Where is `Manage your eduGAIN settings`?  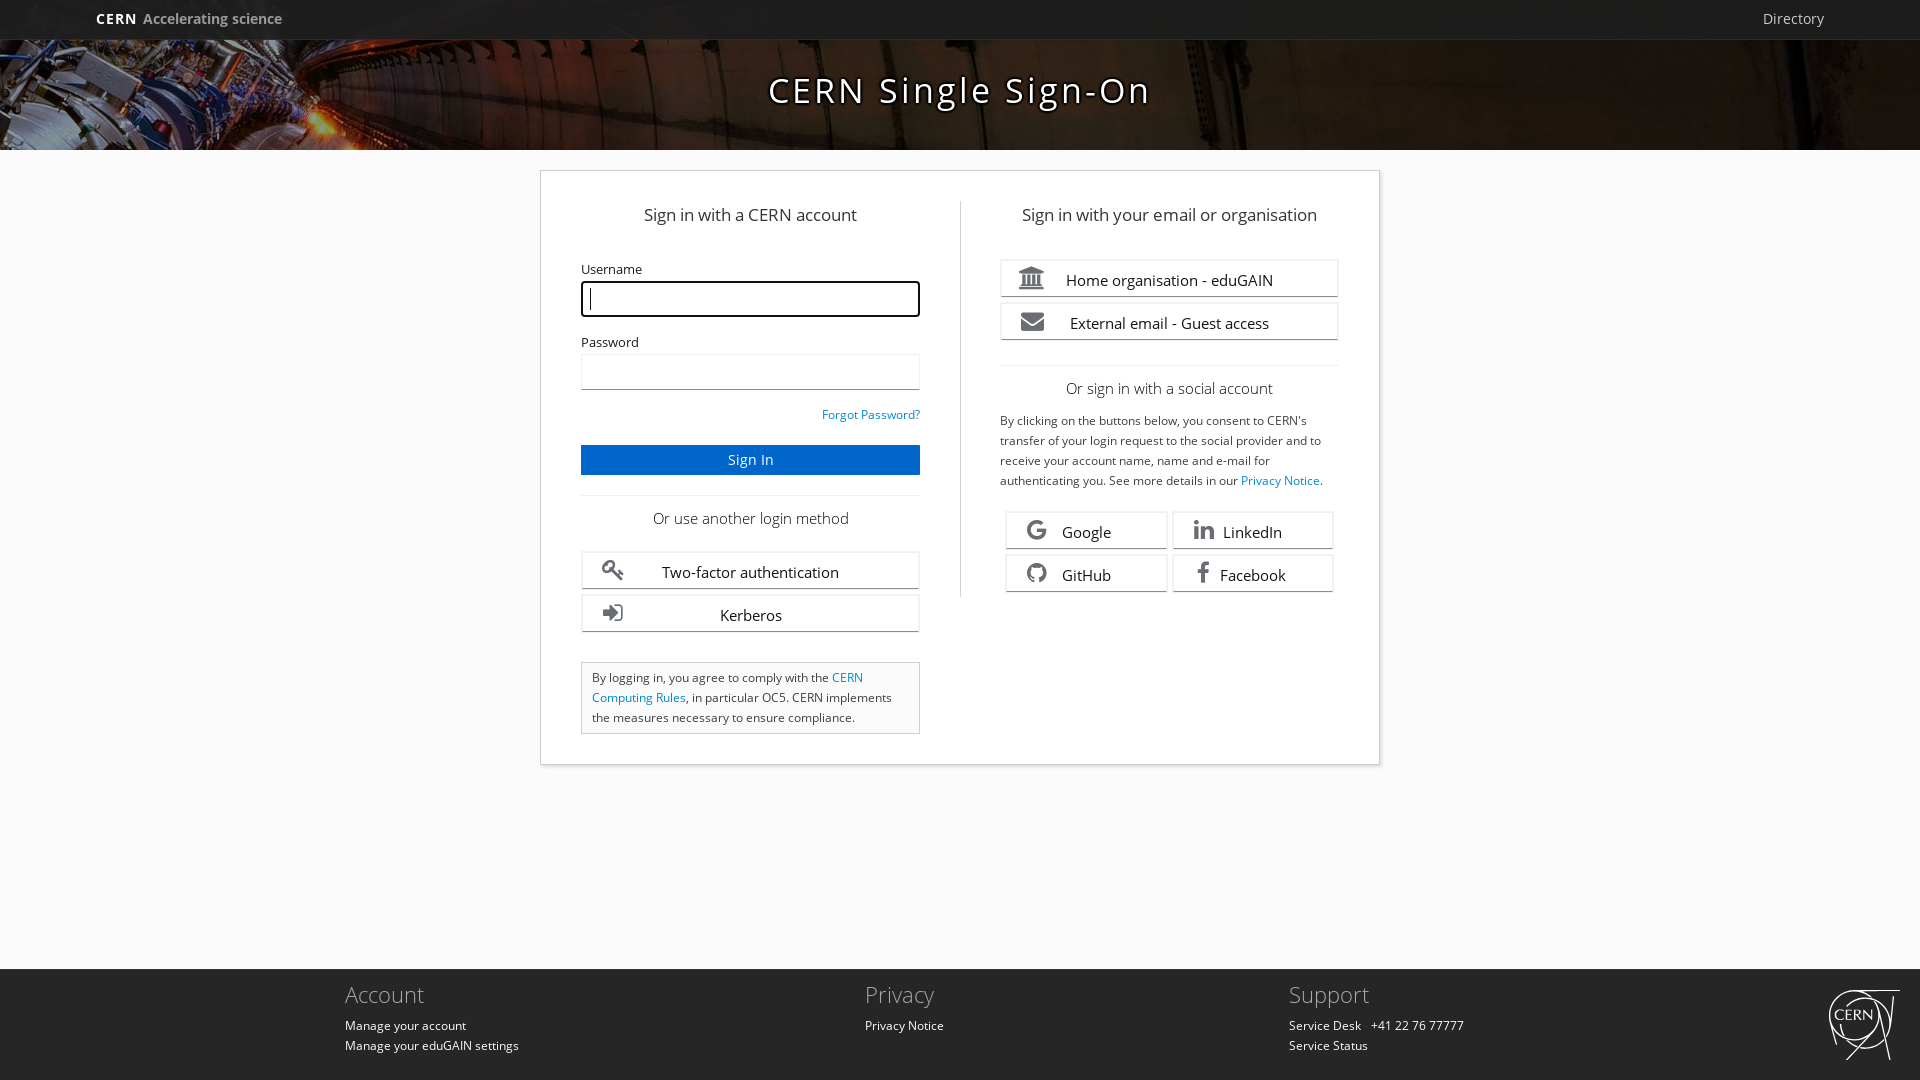 Manage your eduGAIN settings is located at coordinates (432, 1046).